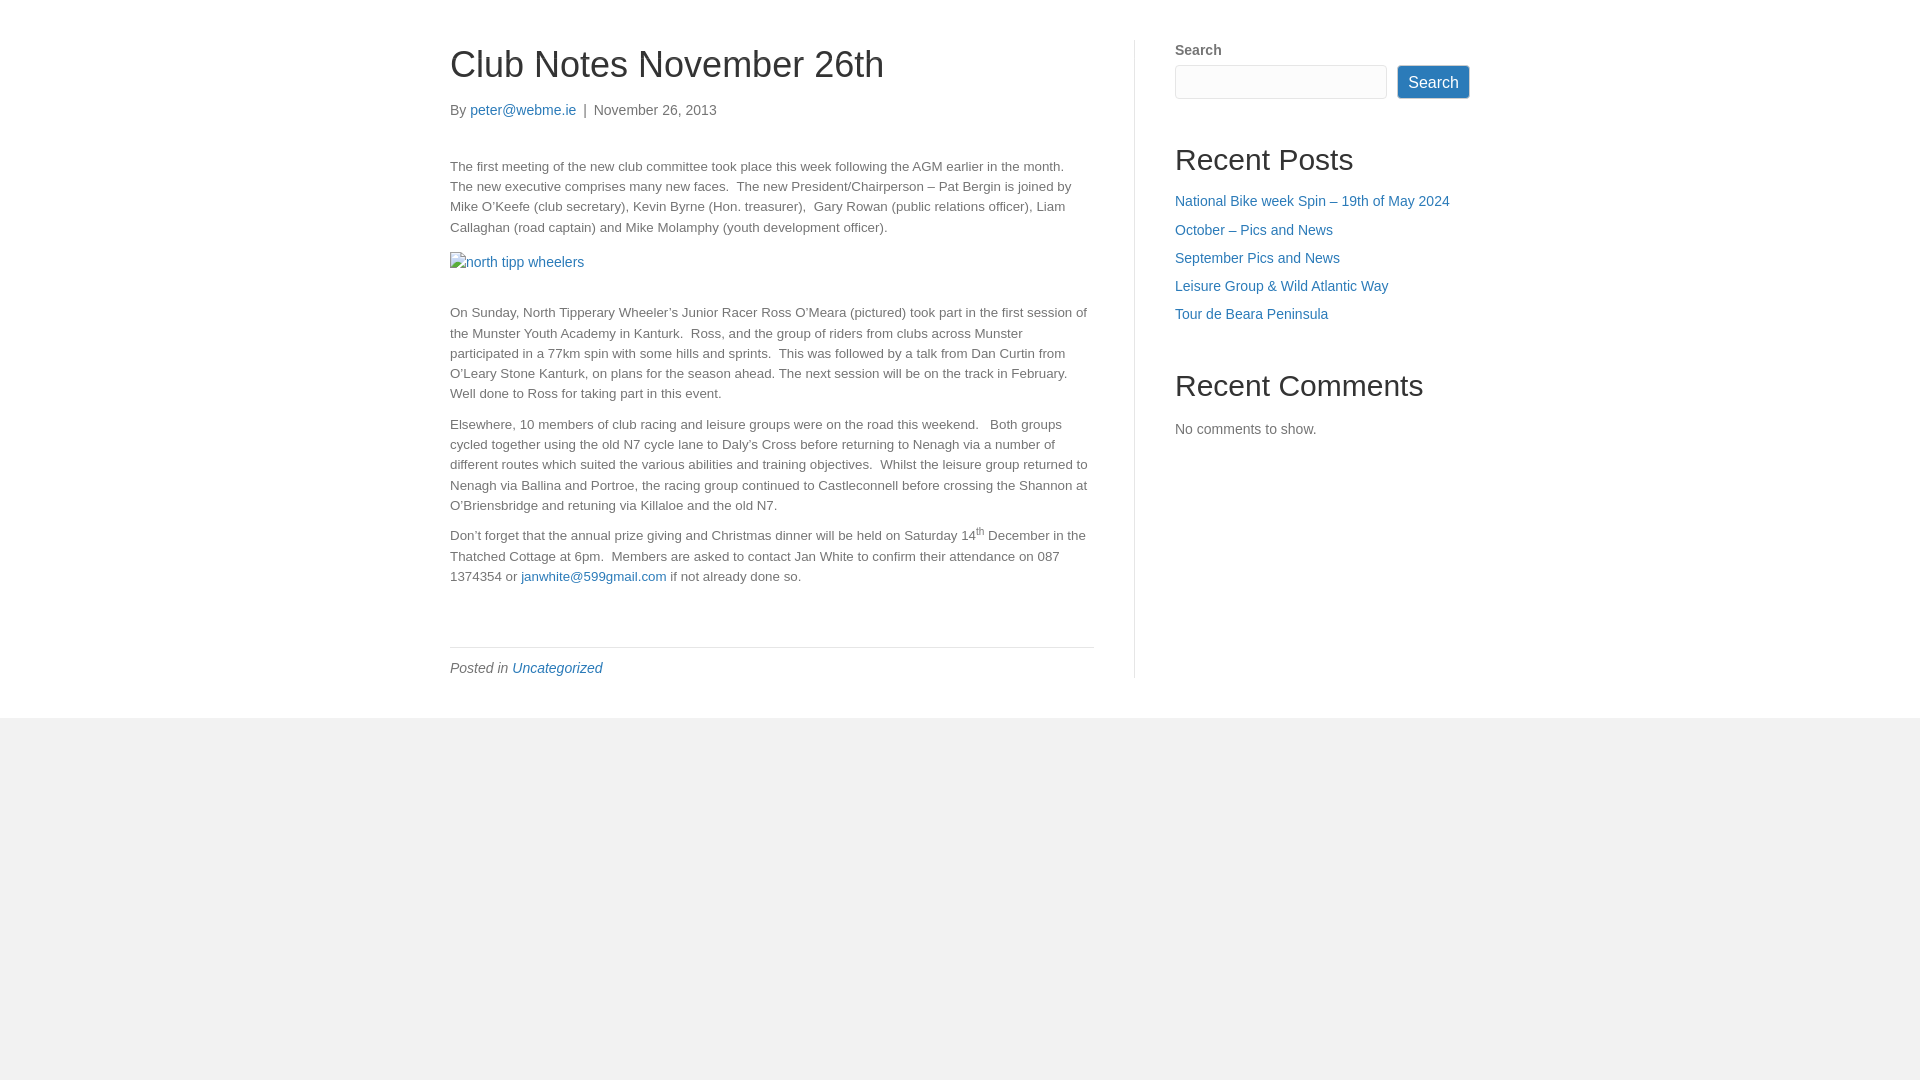  What do you see at coordinates (612, 32) in the screenshot?
I see `North Tipp Wheelers` at bounding box center [612, 32].